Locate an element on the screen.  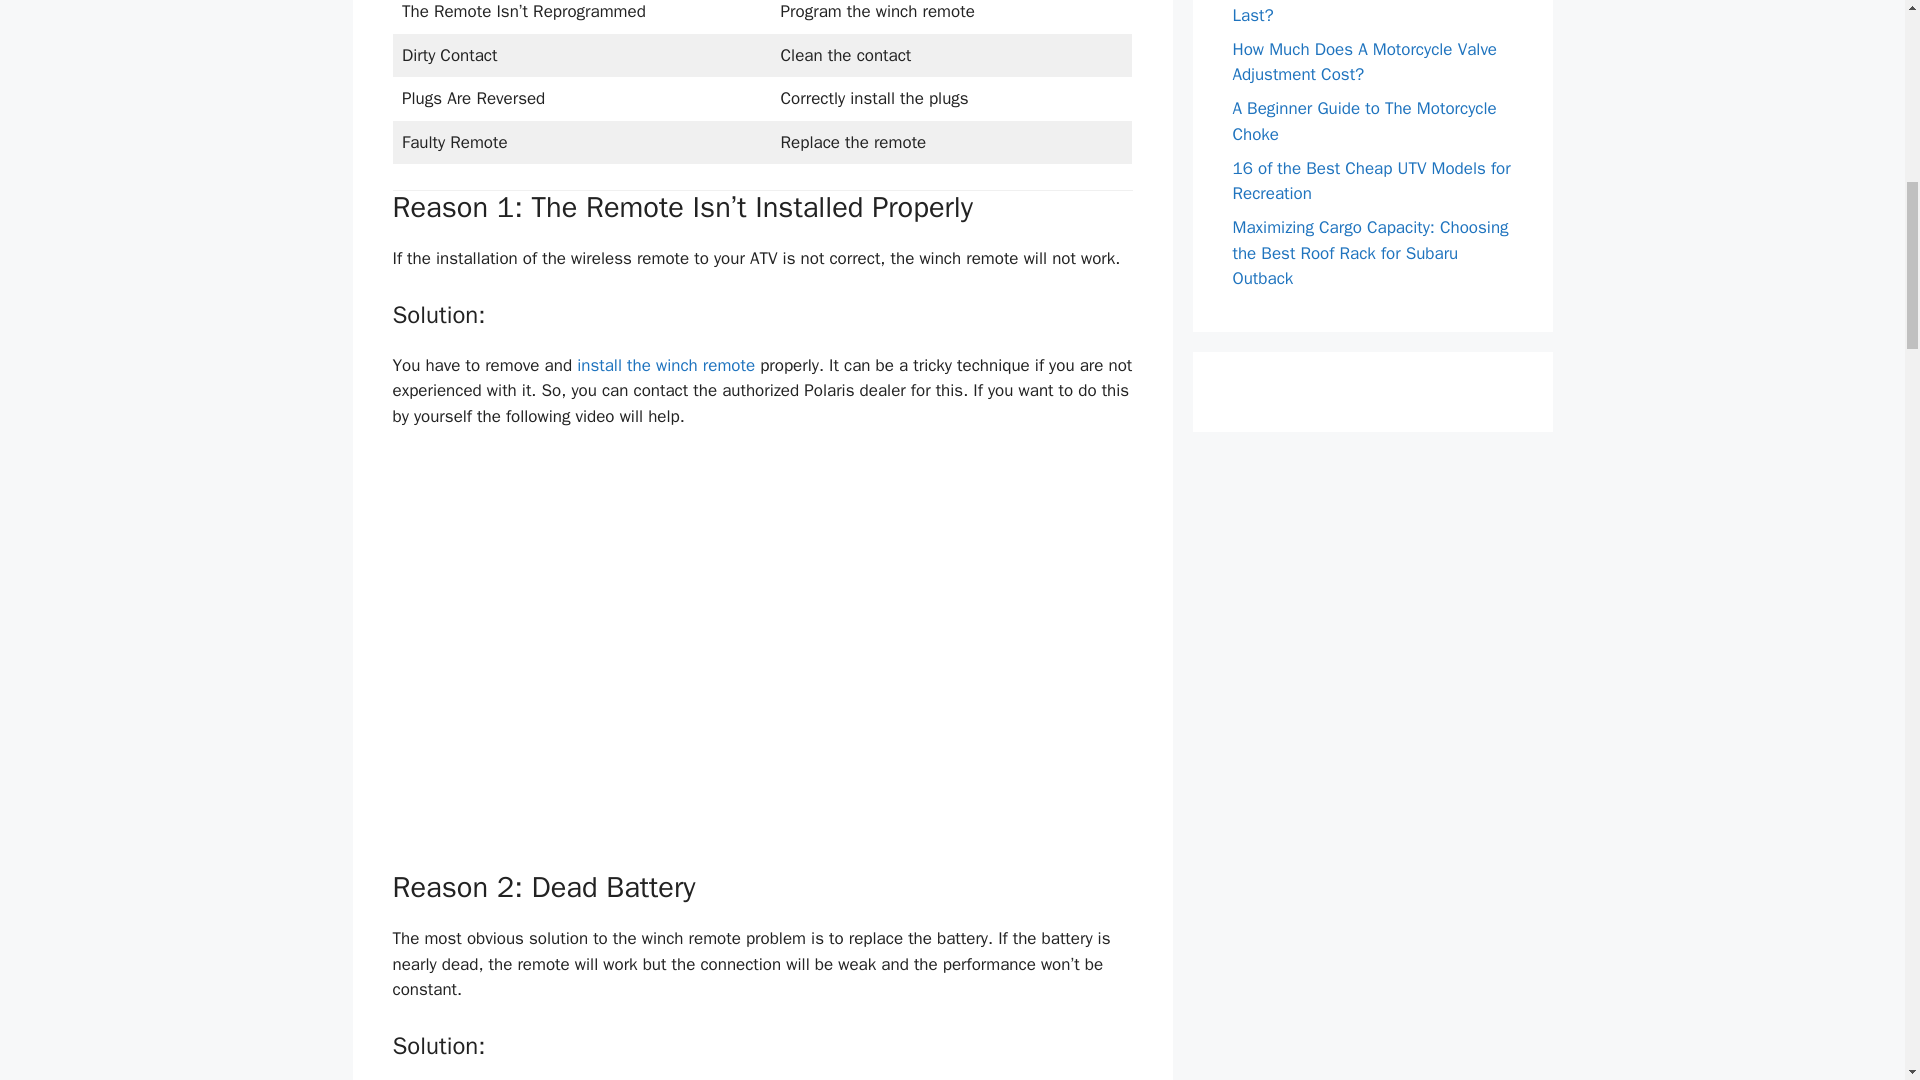
16 of the Best Cheap UTV Models for Recreation is located at coordinates (1370, 181).